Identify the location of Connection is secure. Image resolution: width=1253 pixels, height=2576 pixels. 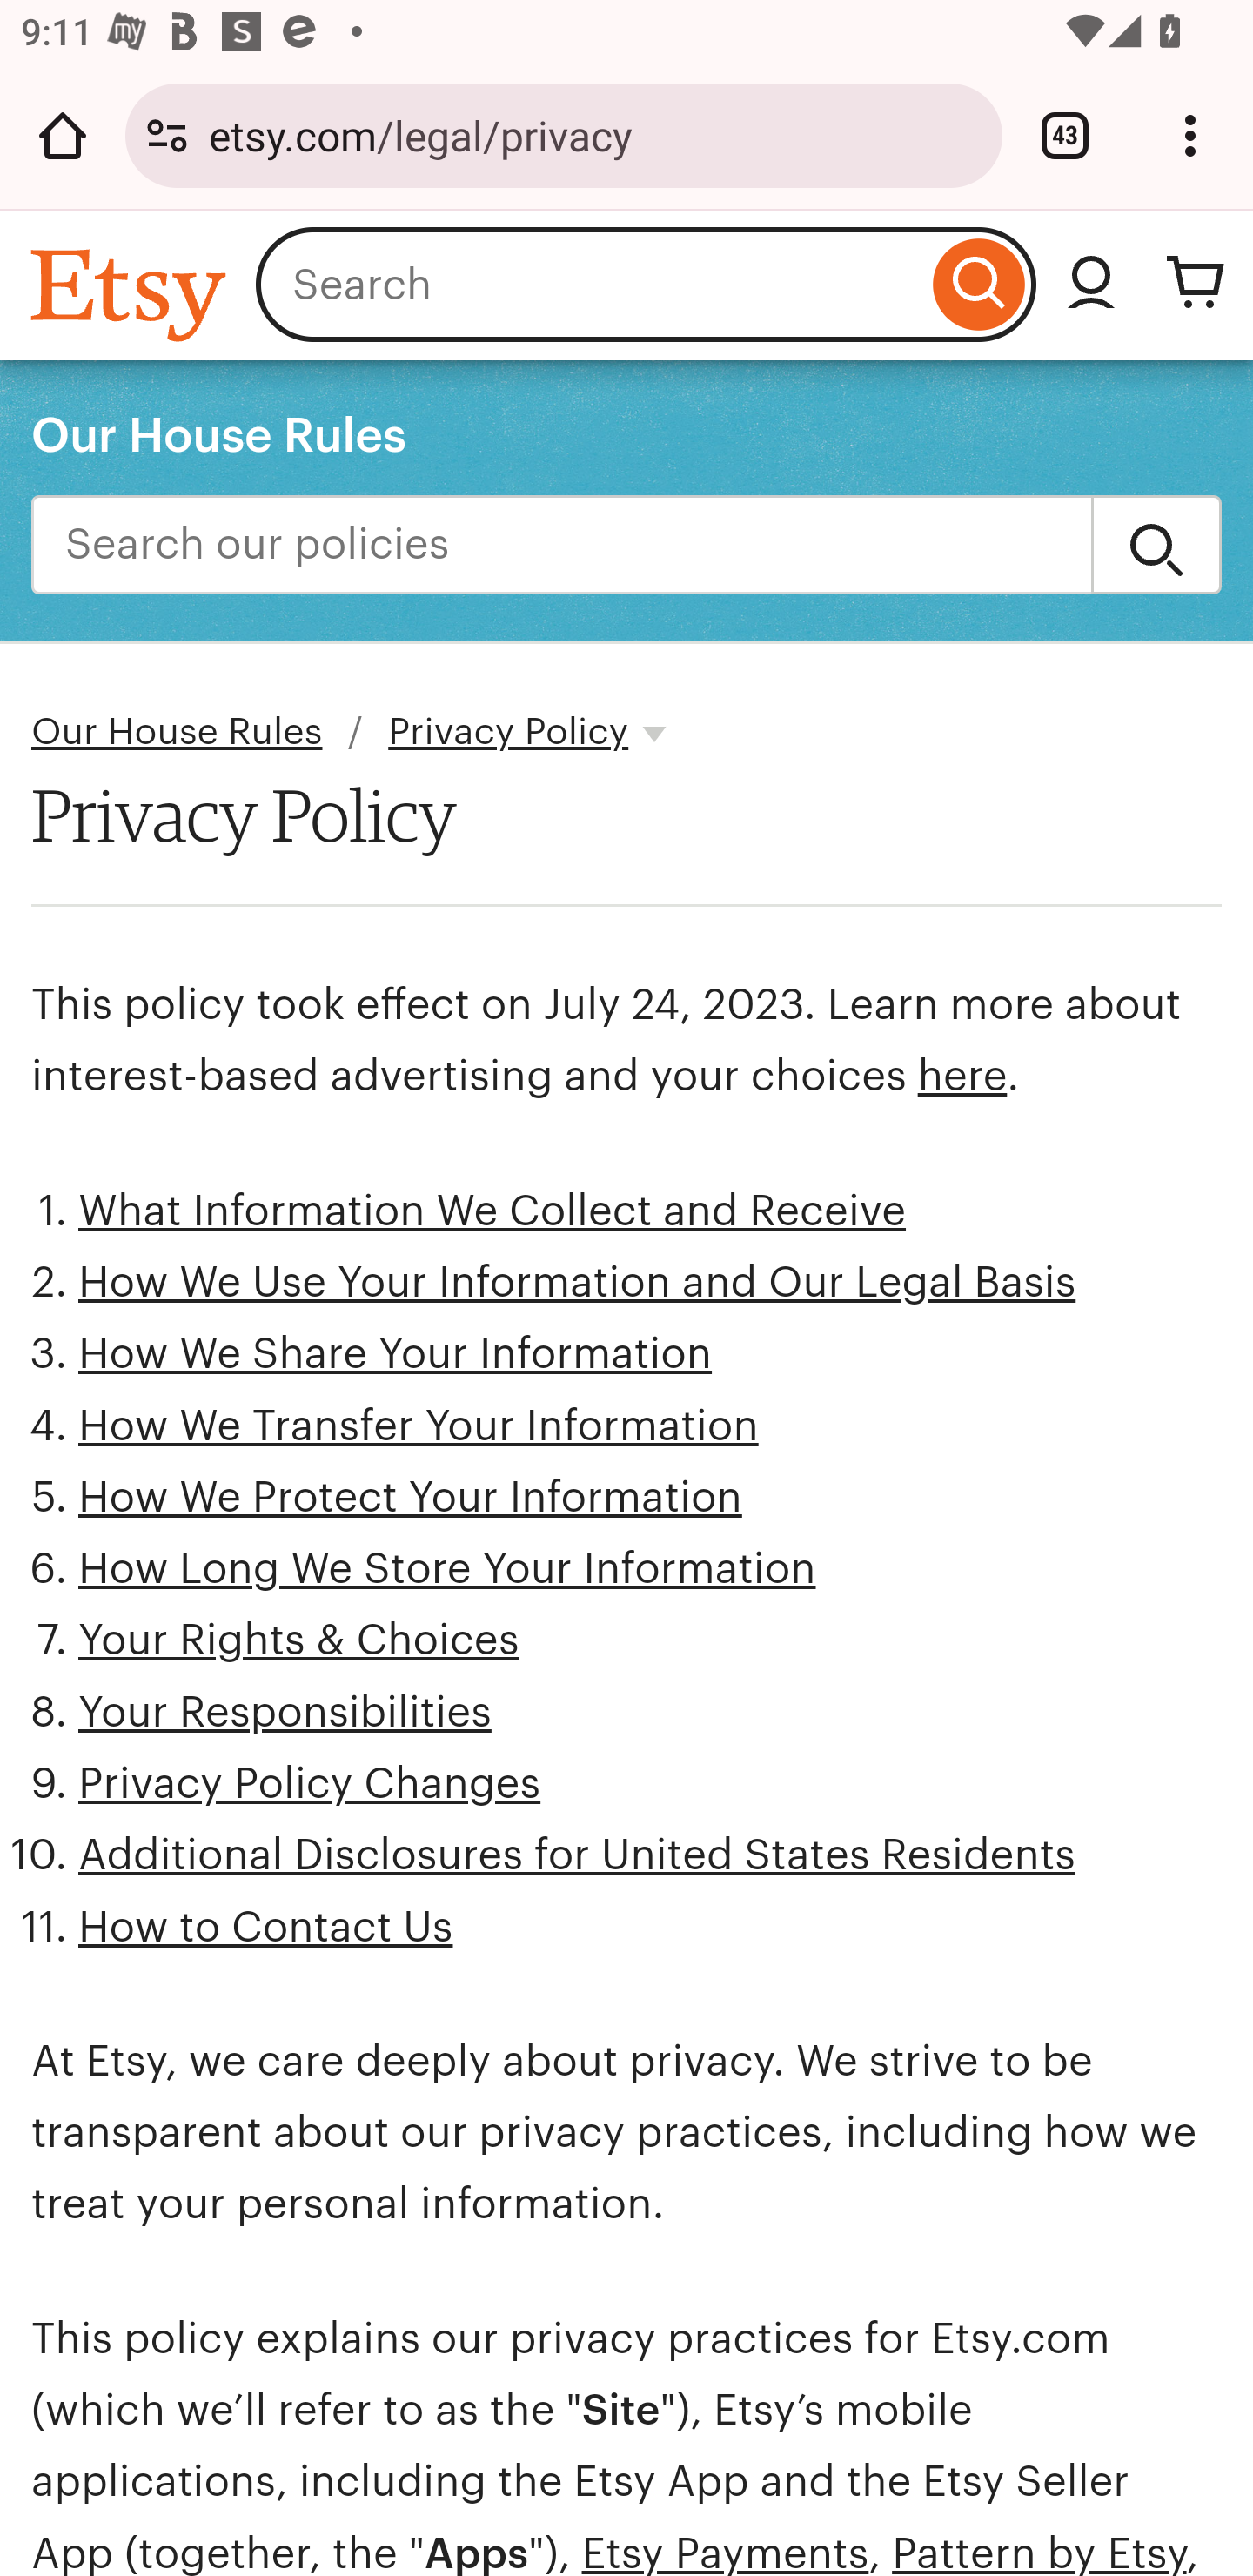
(167, 135).